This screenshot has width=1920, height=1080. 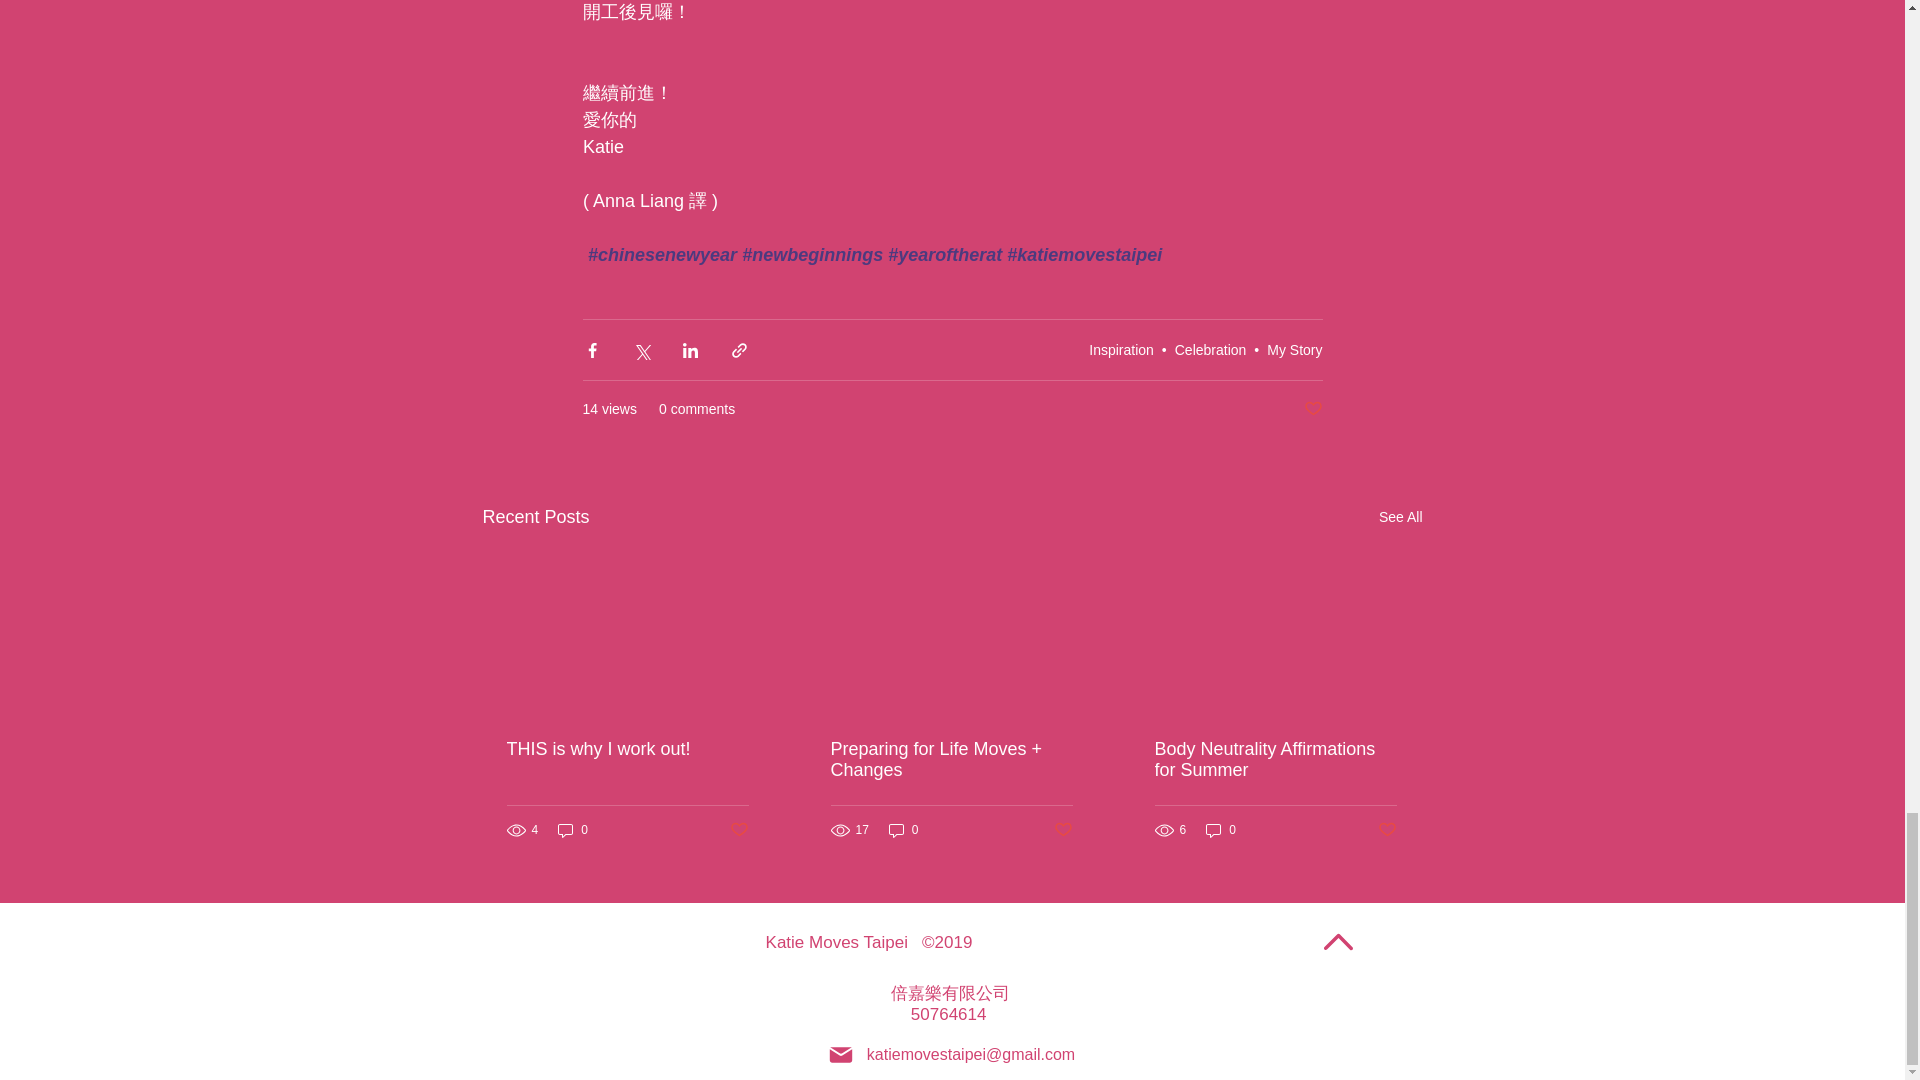 I want to click on Inspiration, so click(x=1120, y=349).